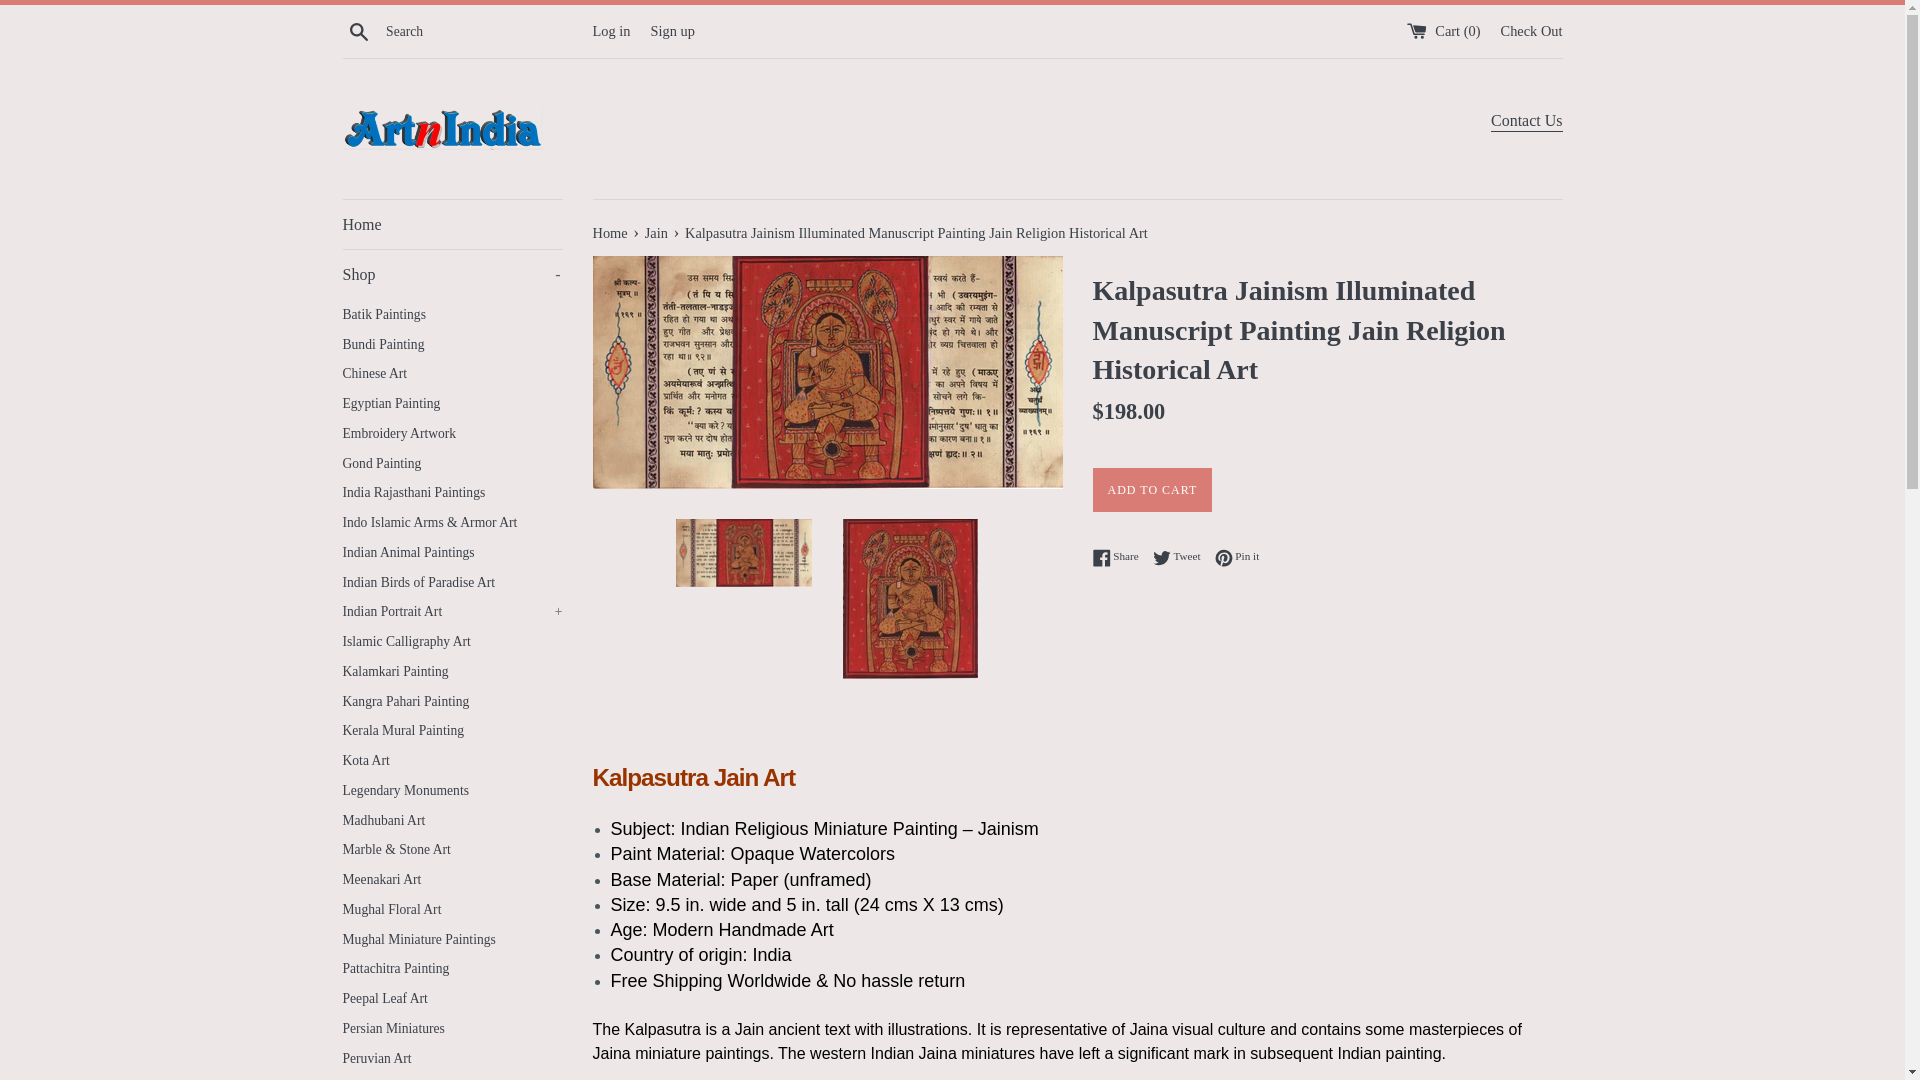  What do you see at coordinates (452, 583) in the screenshot?
I see `Indian Birds of Paradise Art` at bounding box center [452, 583].